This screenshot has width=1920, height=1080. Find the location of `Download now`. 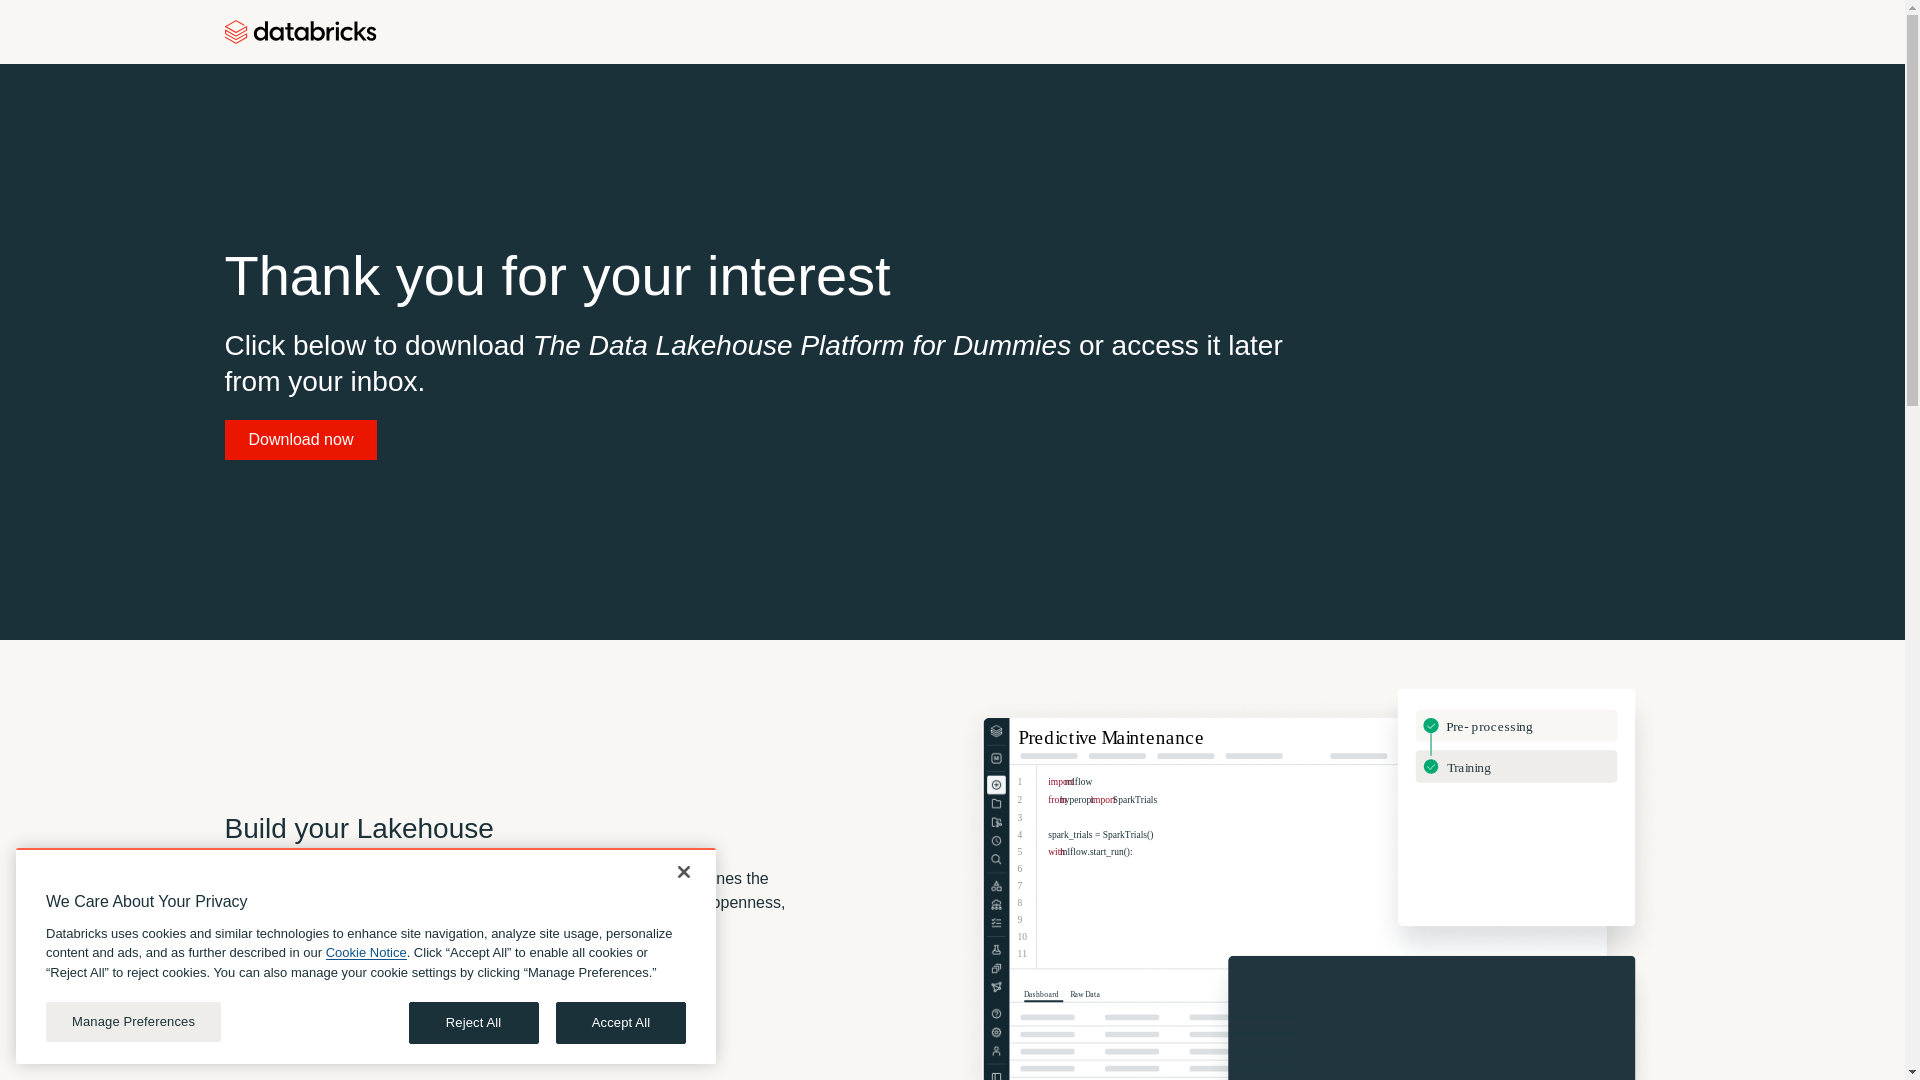

Download now is located at coordinates (300, 440).